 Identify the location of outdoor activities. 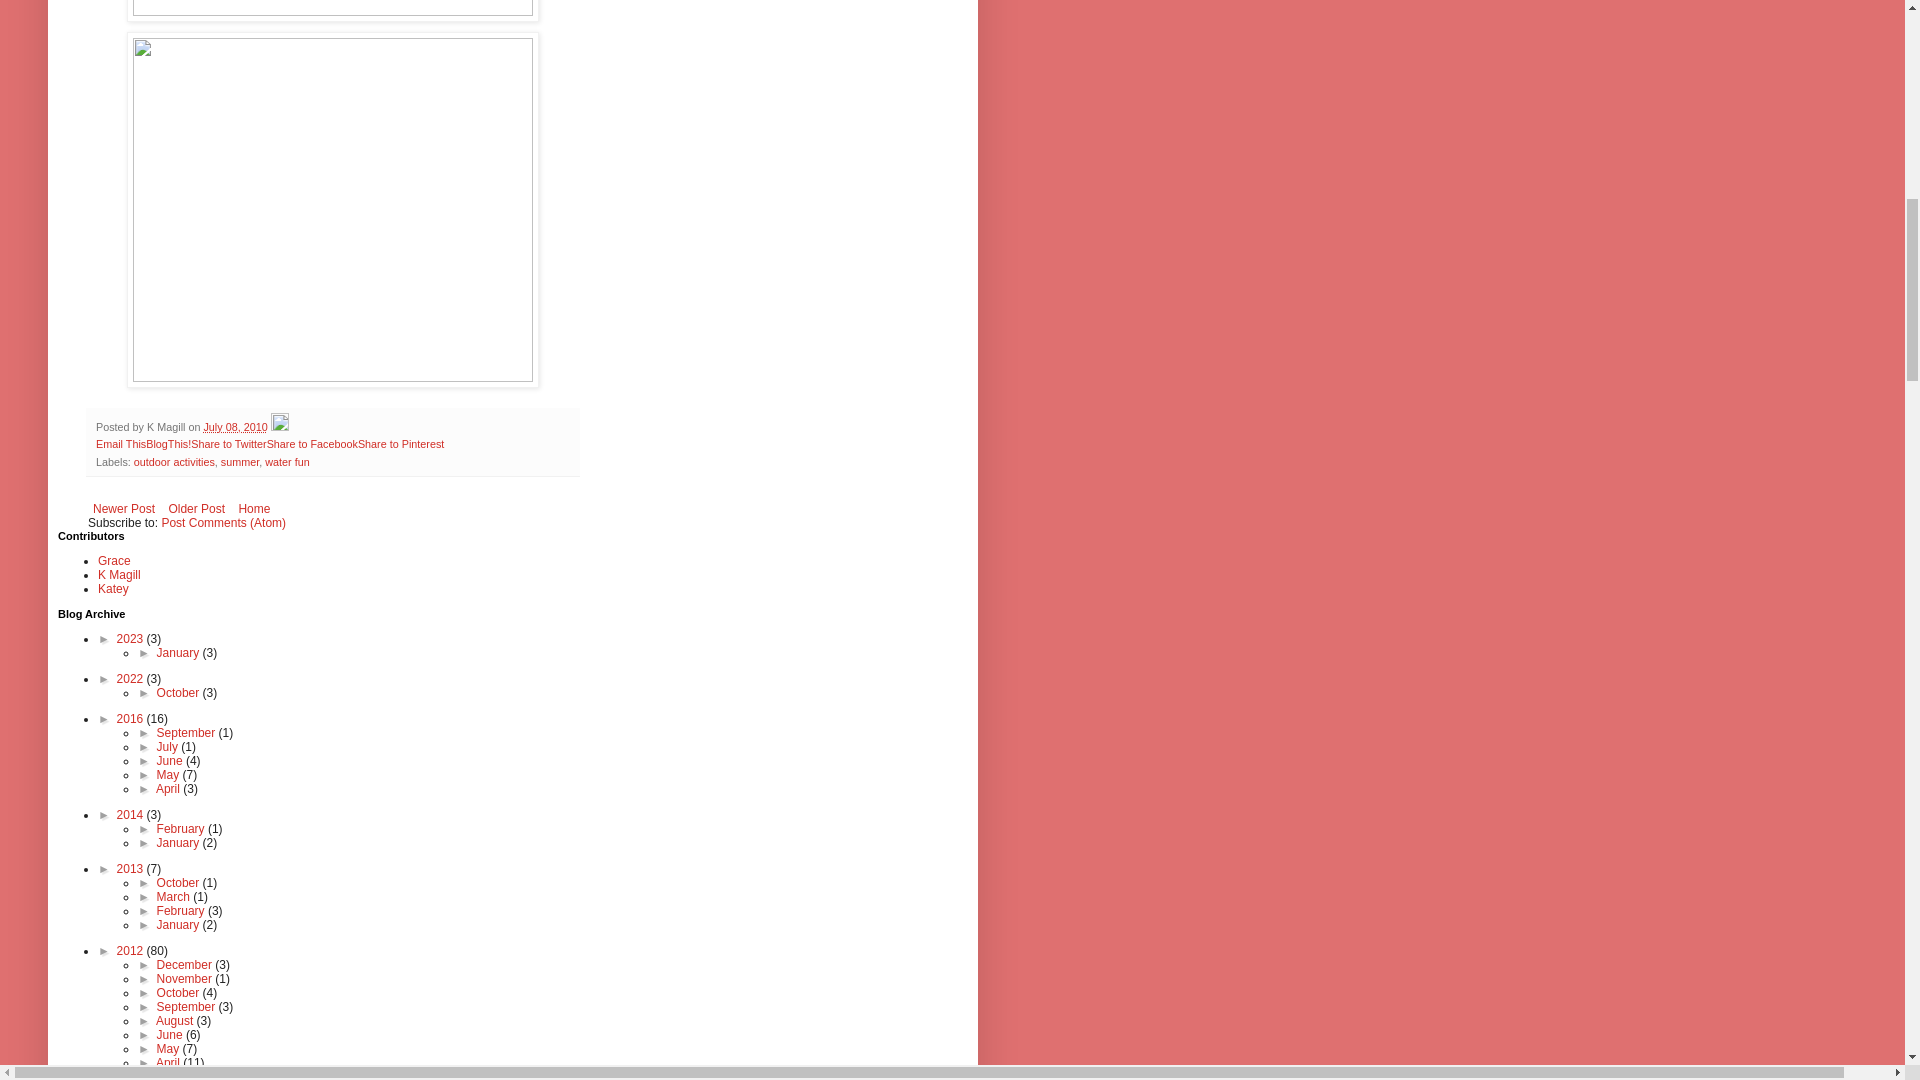
(174, 461).